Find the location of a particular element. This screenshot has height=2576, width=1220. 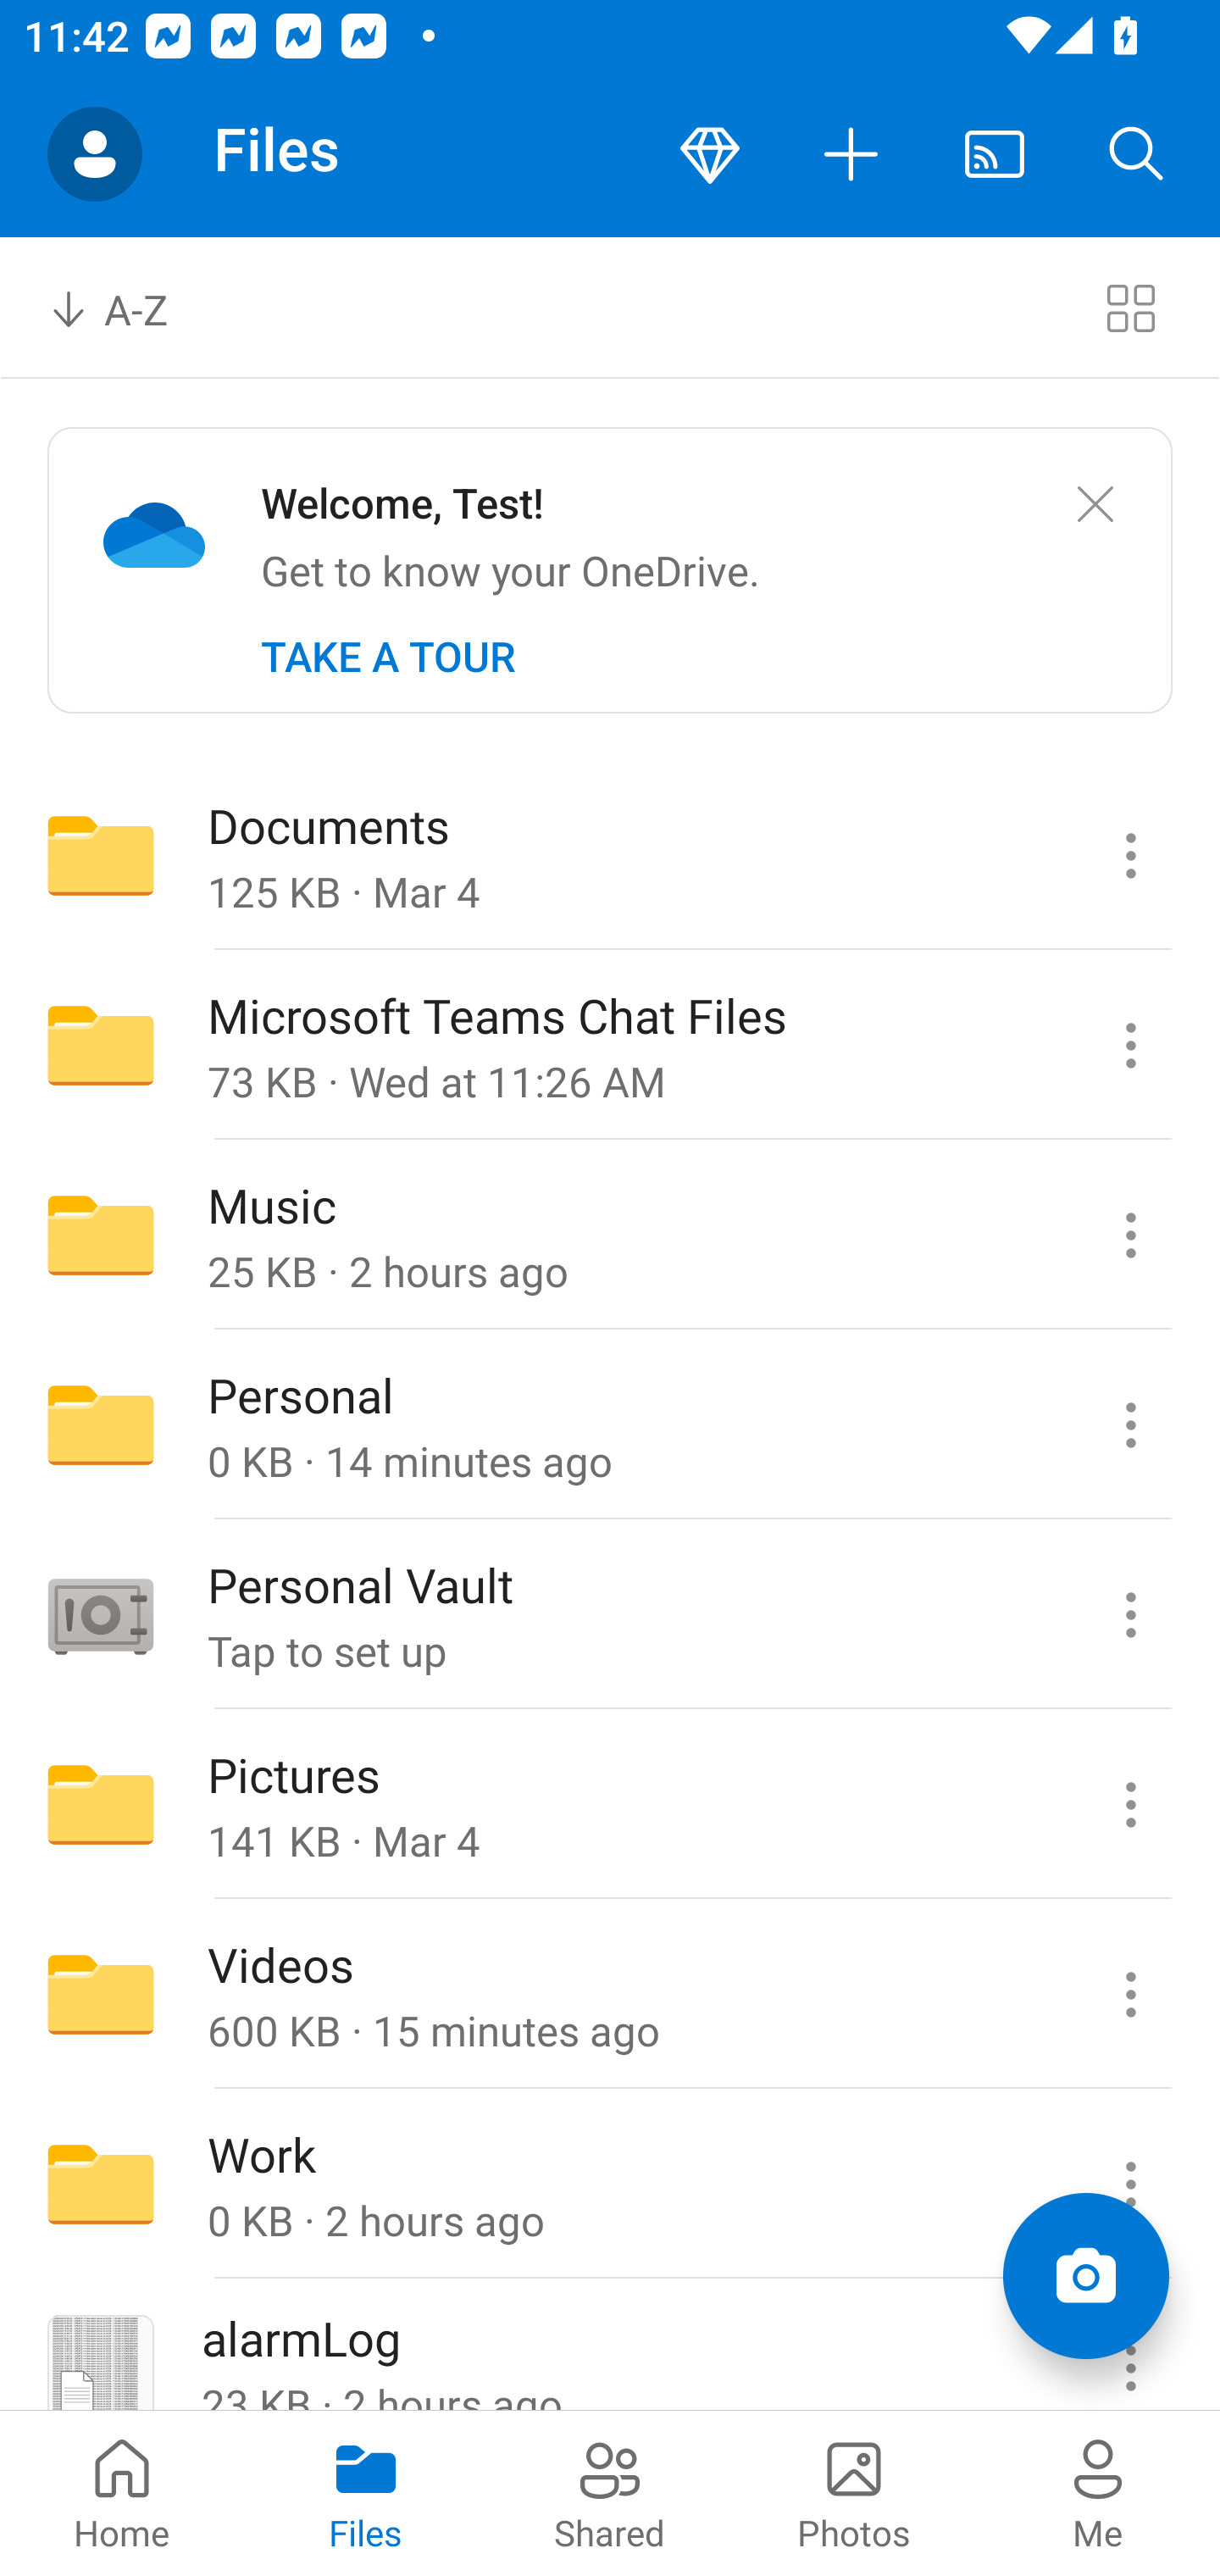

Pictures commands is located at coordinates (1130, 1805).